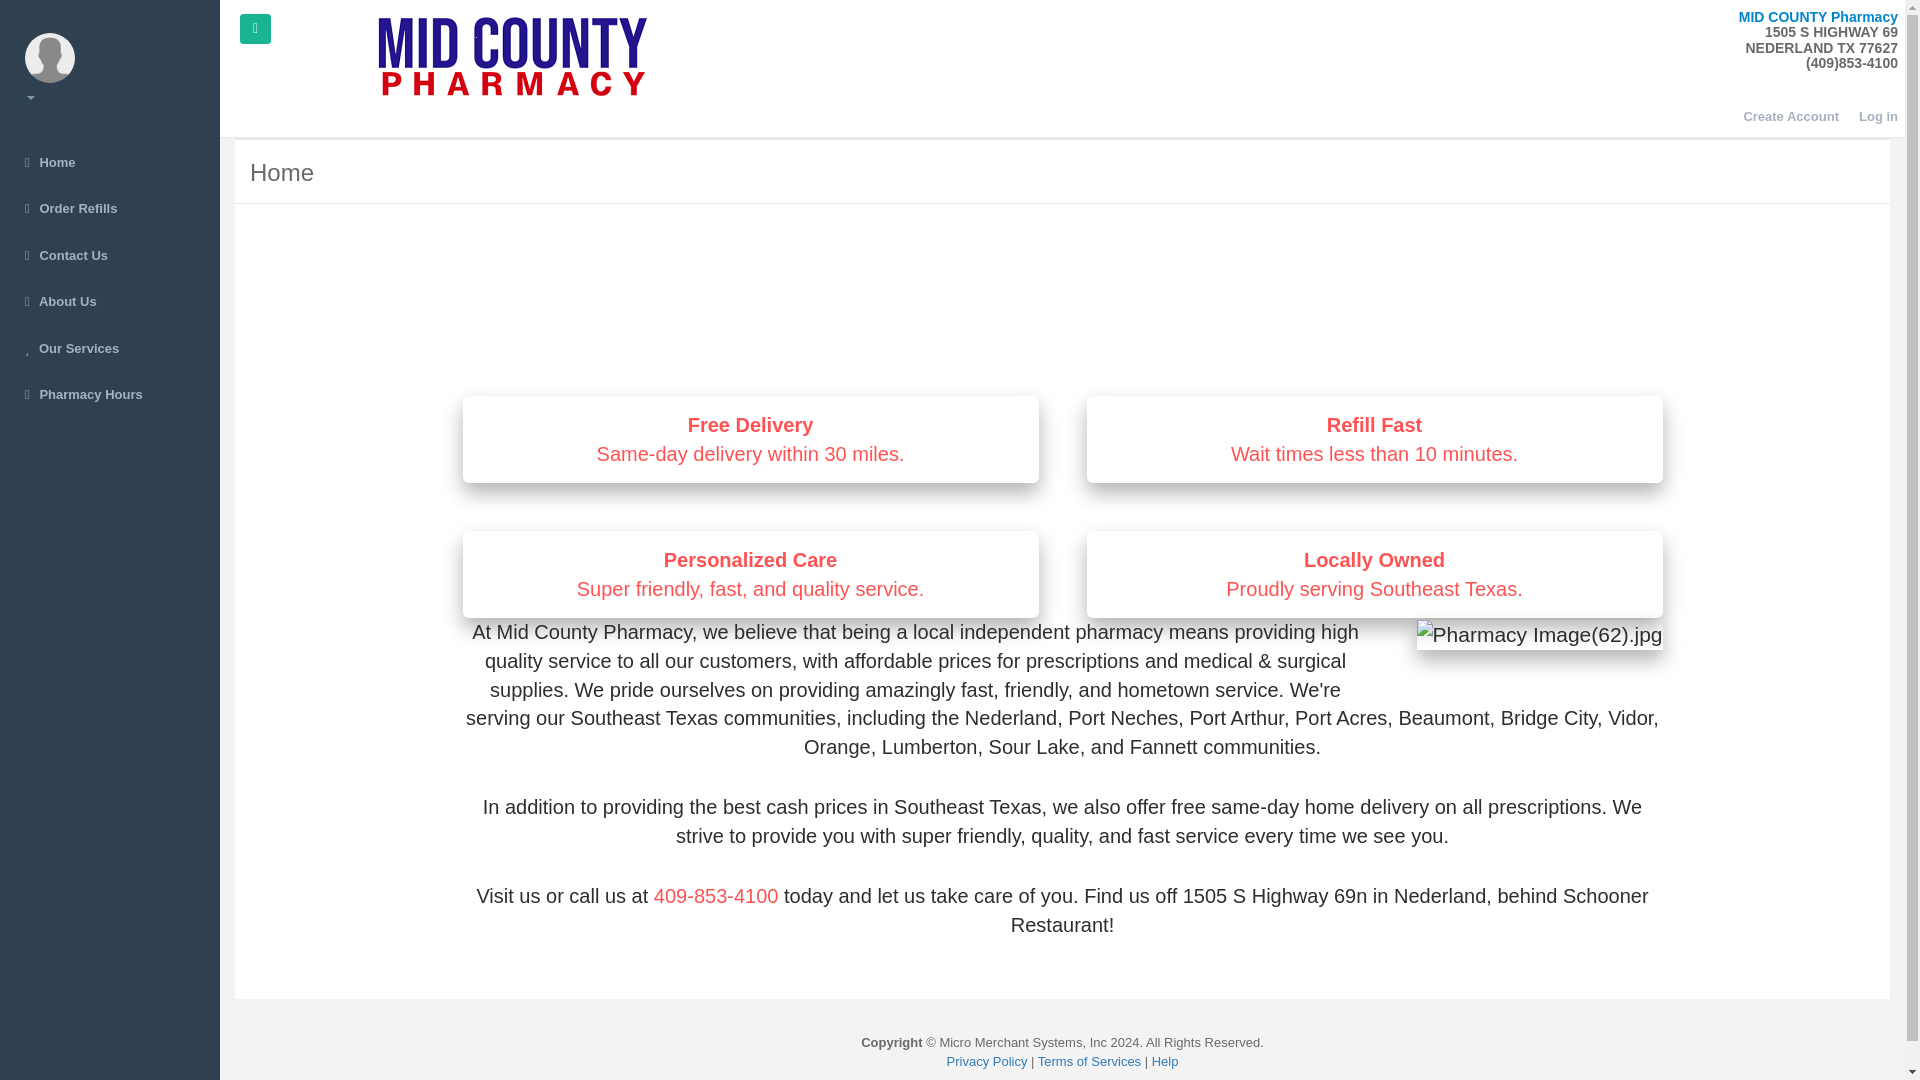 The width and height of the screenshot is (1920, 1080). Describe the element at coordinates (1165, 1062) in the screenshot. I see `Help` at that location.